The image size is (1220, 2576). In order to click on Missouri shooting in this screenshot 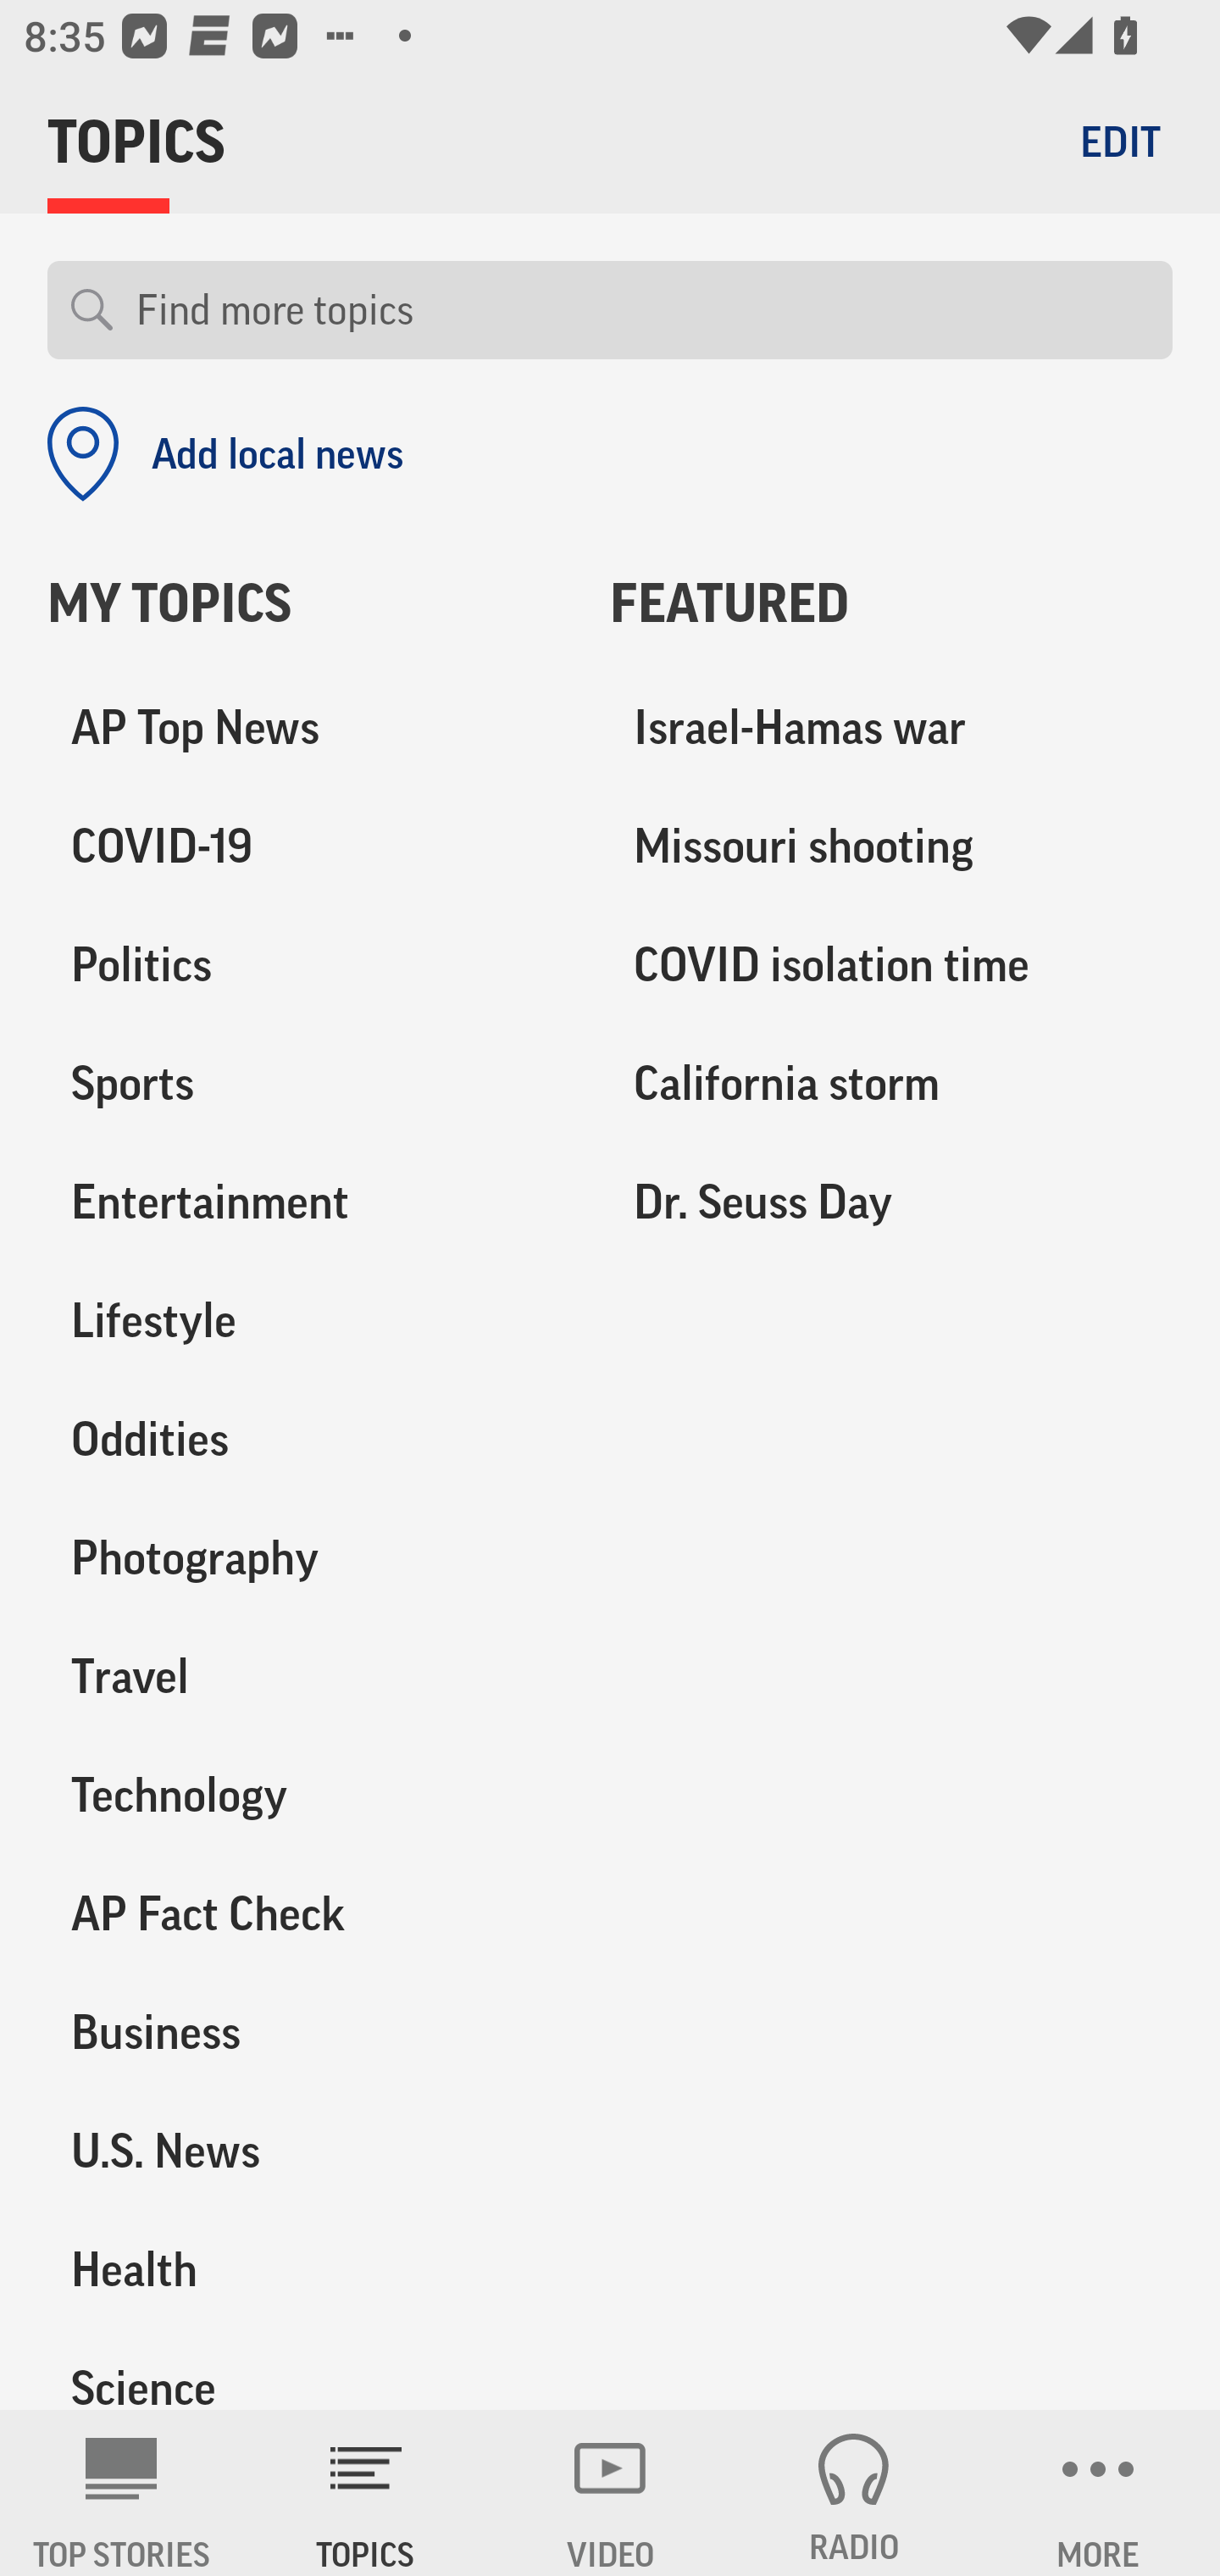, I will do `click(891, 847)`.